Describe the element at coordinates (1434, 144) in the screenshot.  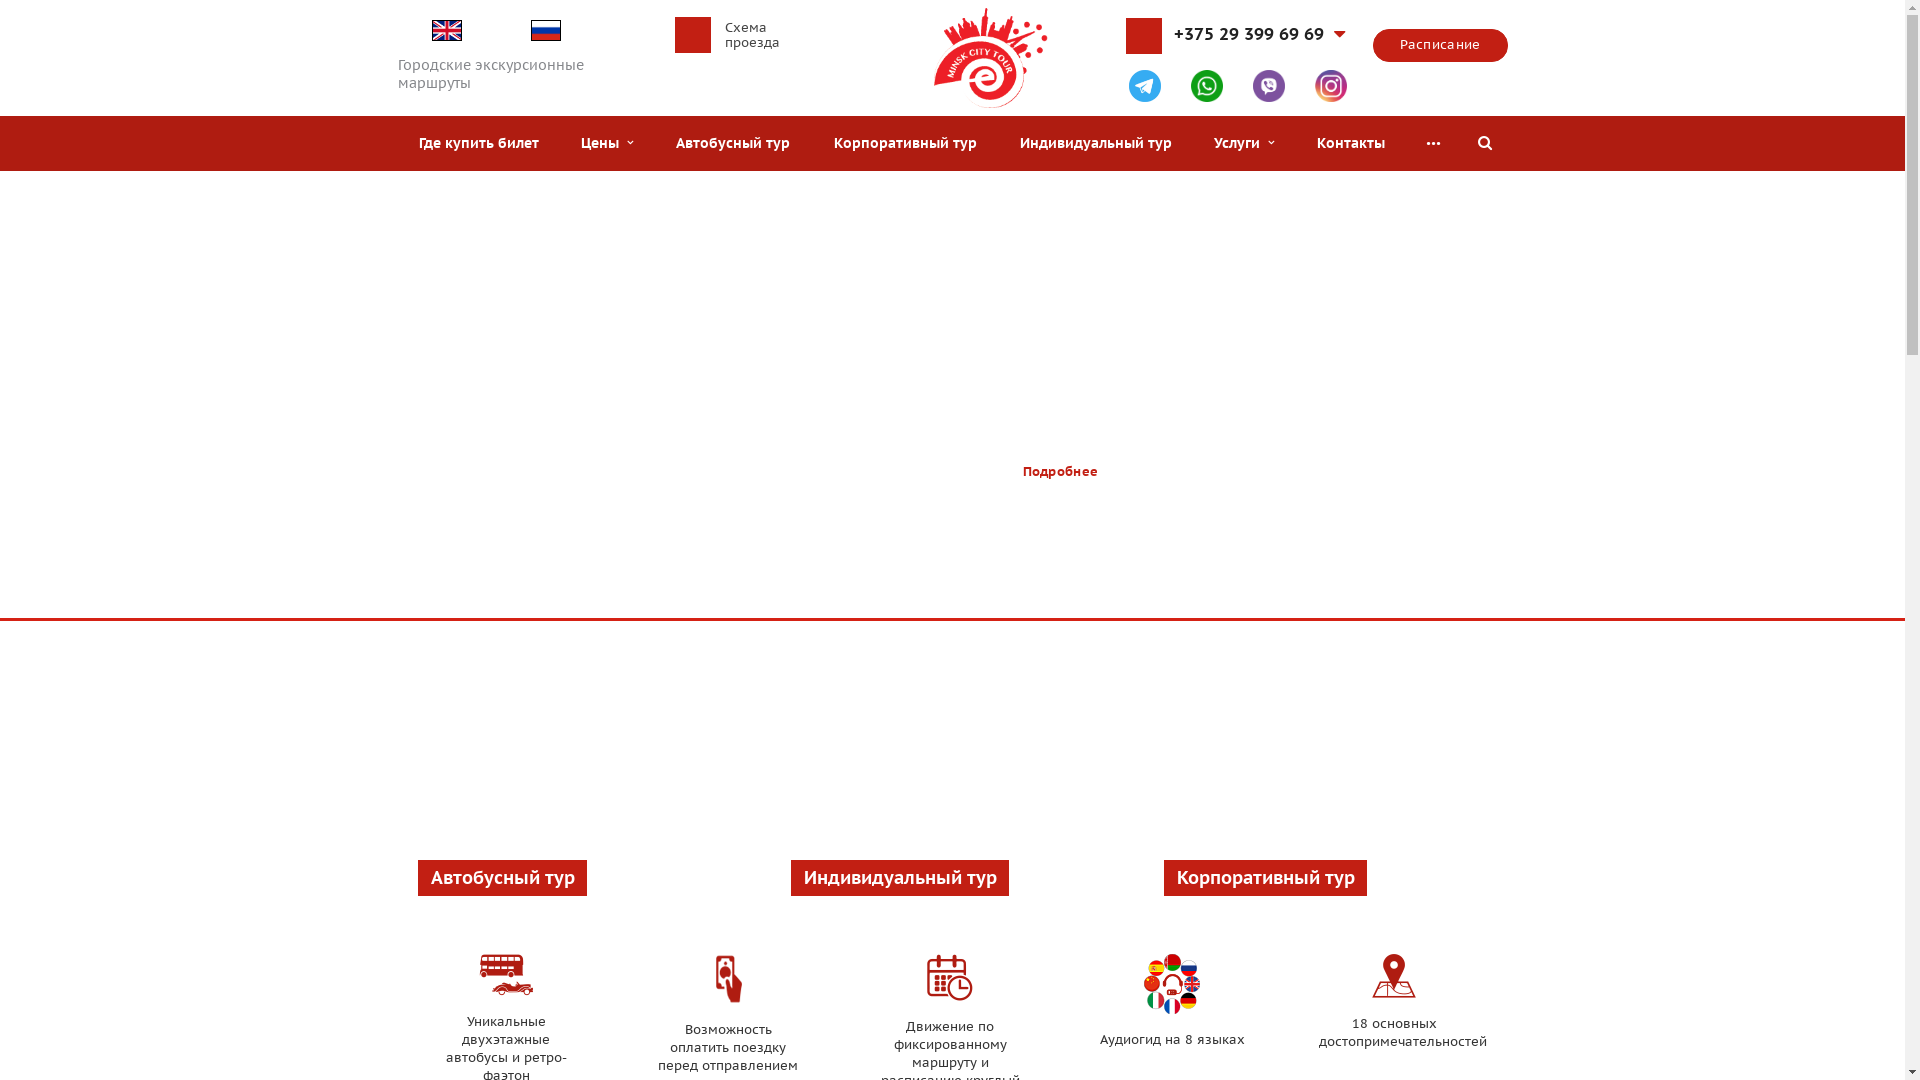
I see `...` at that location.